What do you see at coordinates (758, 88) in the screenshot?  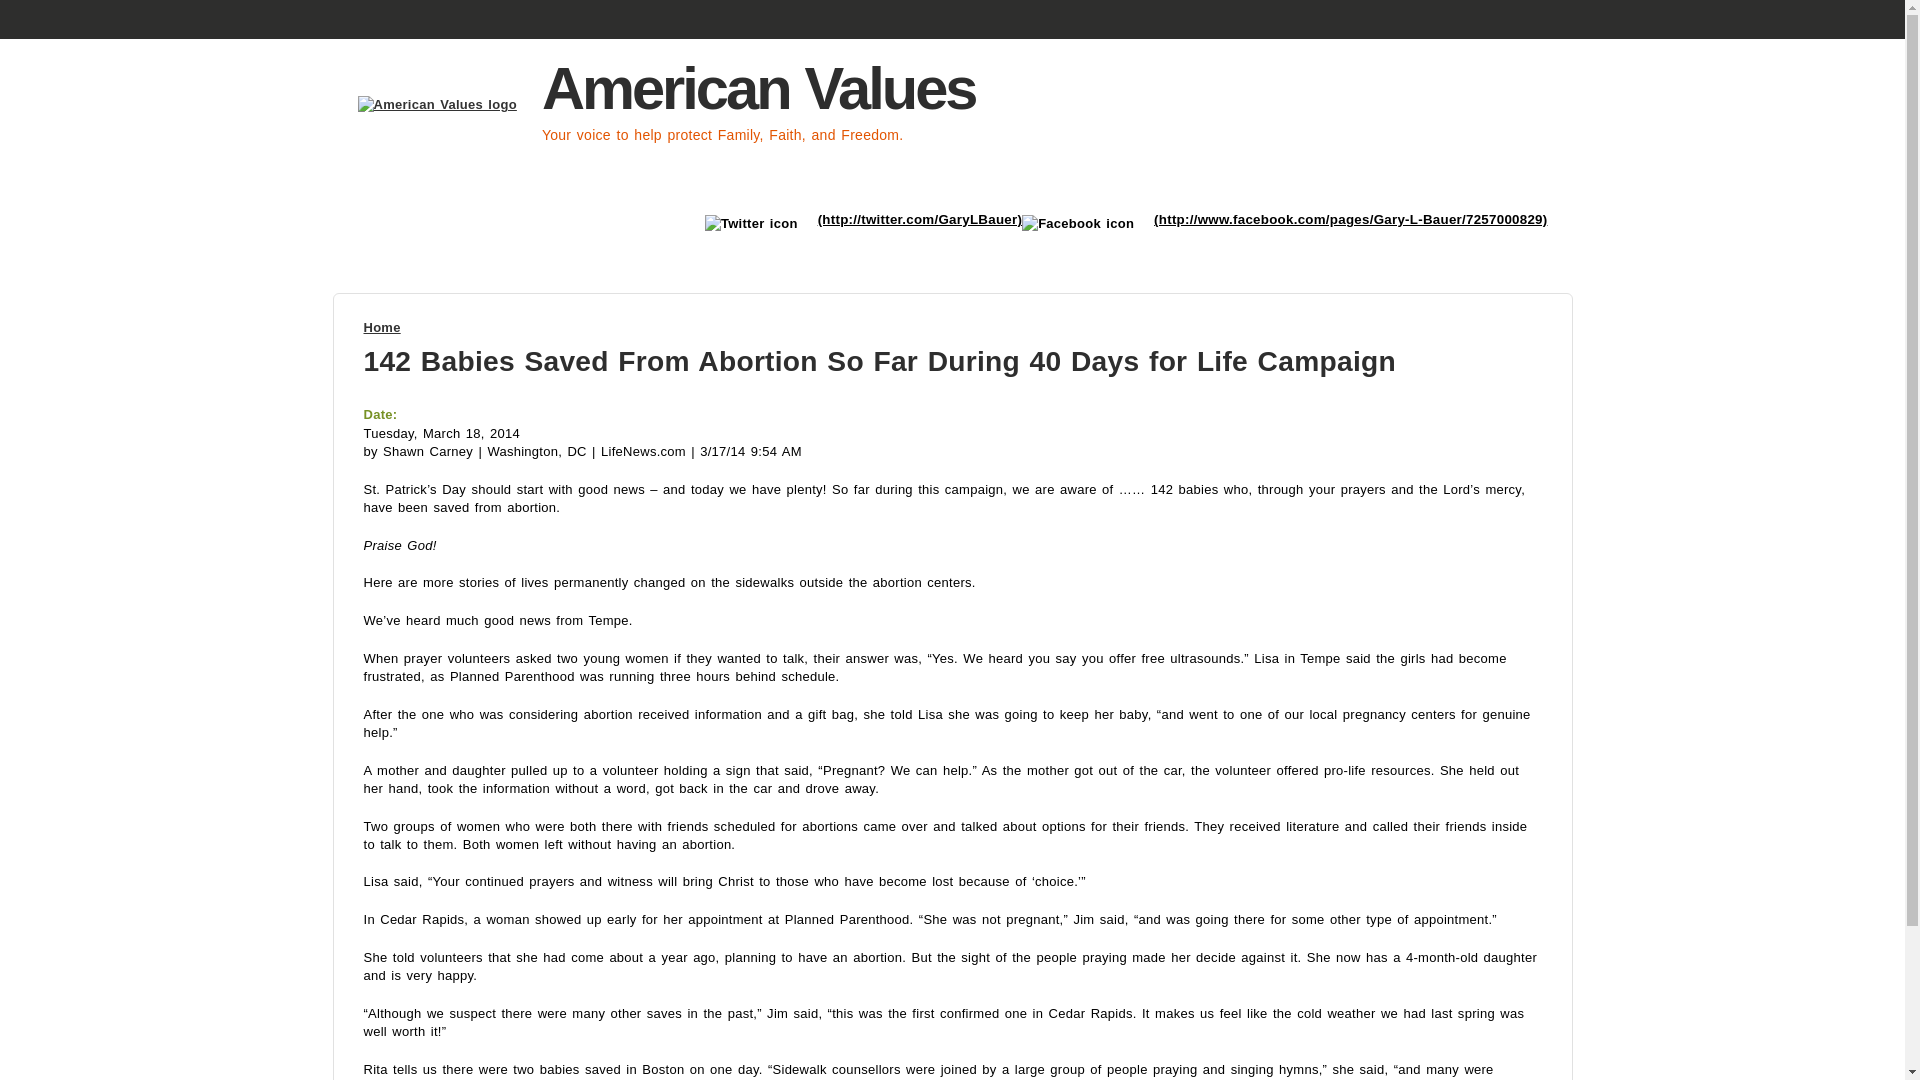 I see `Home page` at bounding box center [758, 88].